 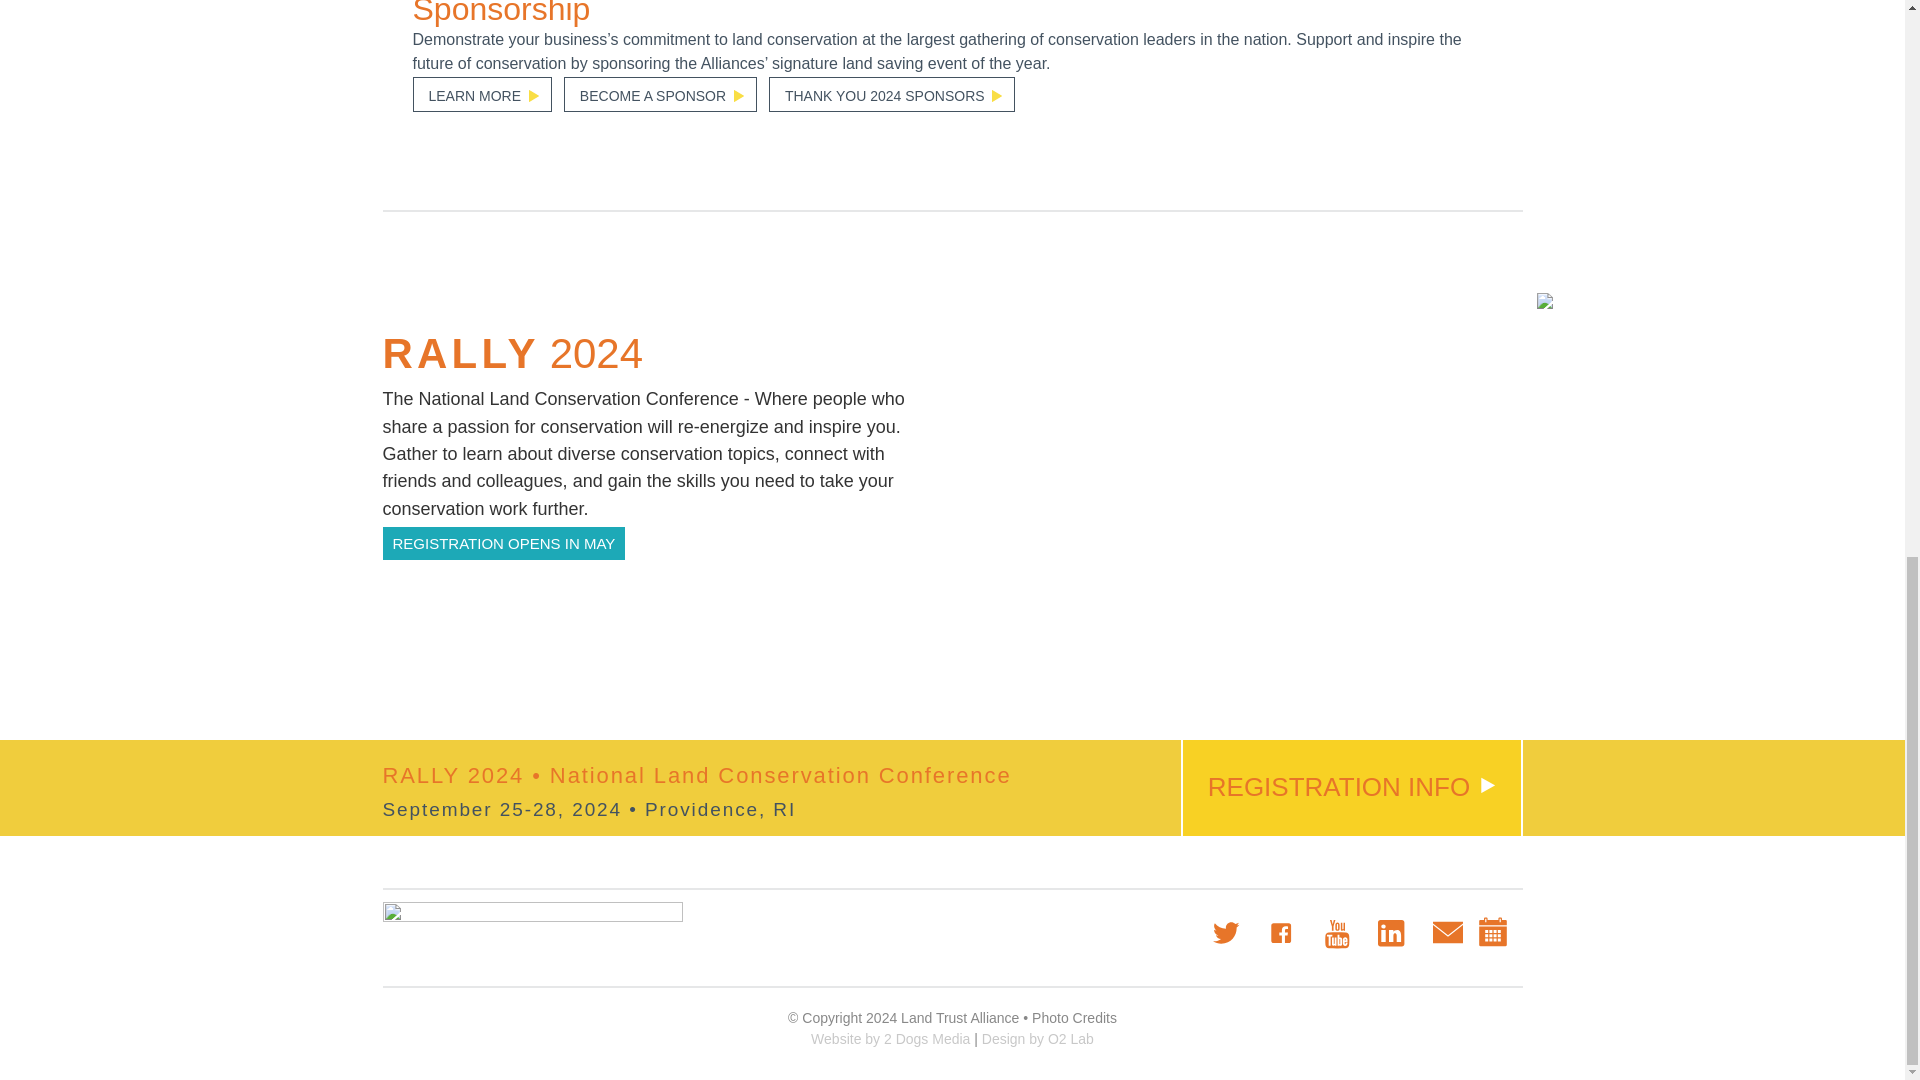 I want to click on BECOME A SPONSOR  , so click(x=660, y=94).